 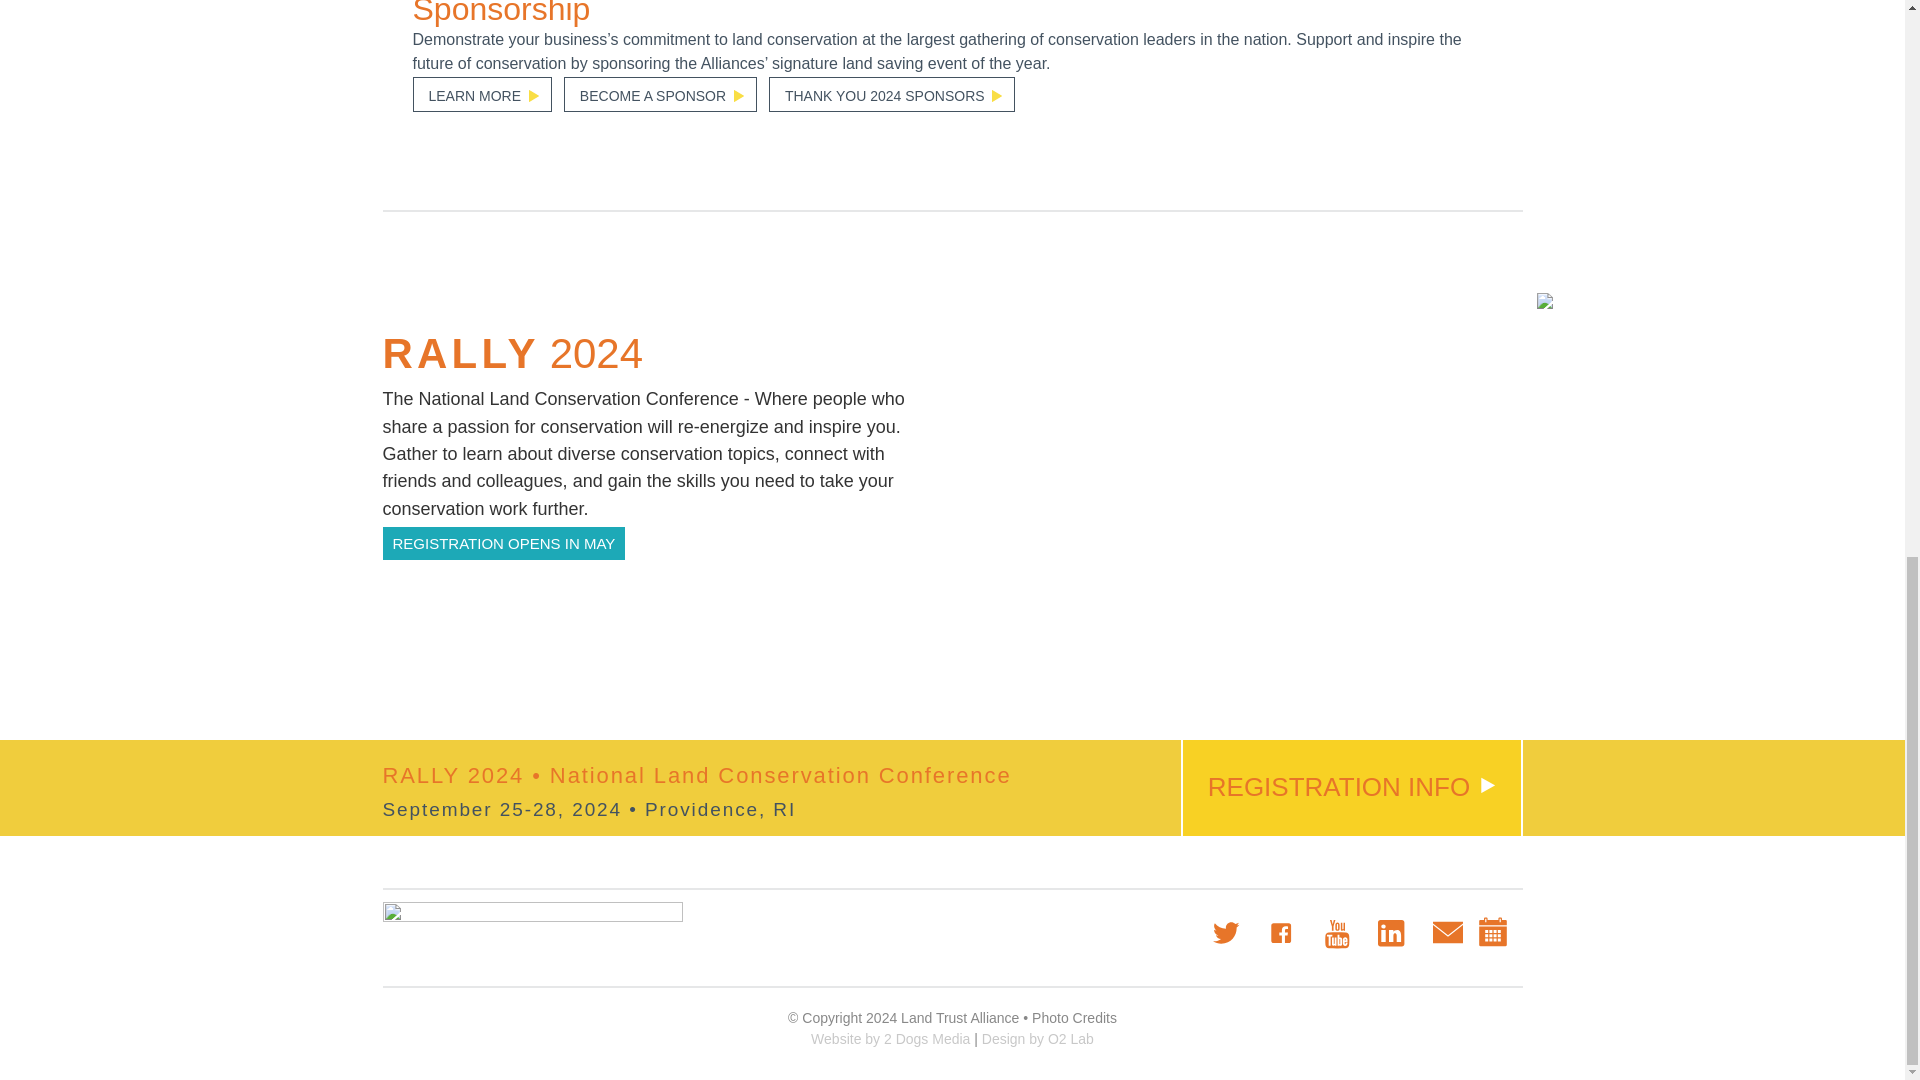 I want to click on BECOME A SPONSOR  , so click(x=660, y=94).